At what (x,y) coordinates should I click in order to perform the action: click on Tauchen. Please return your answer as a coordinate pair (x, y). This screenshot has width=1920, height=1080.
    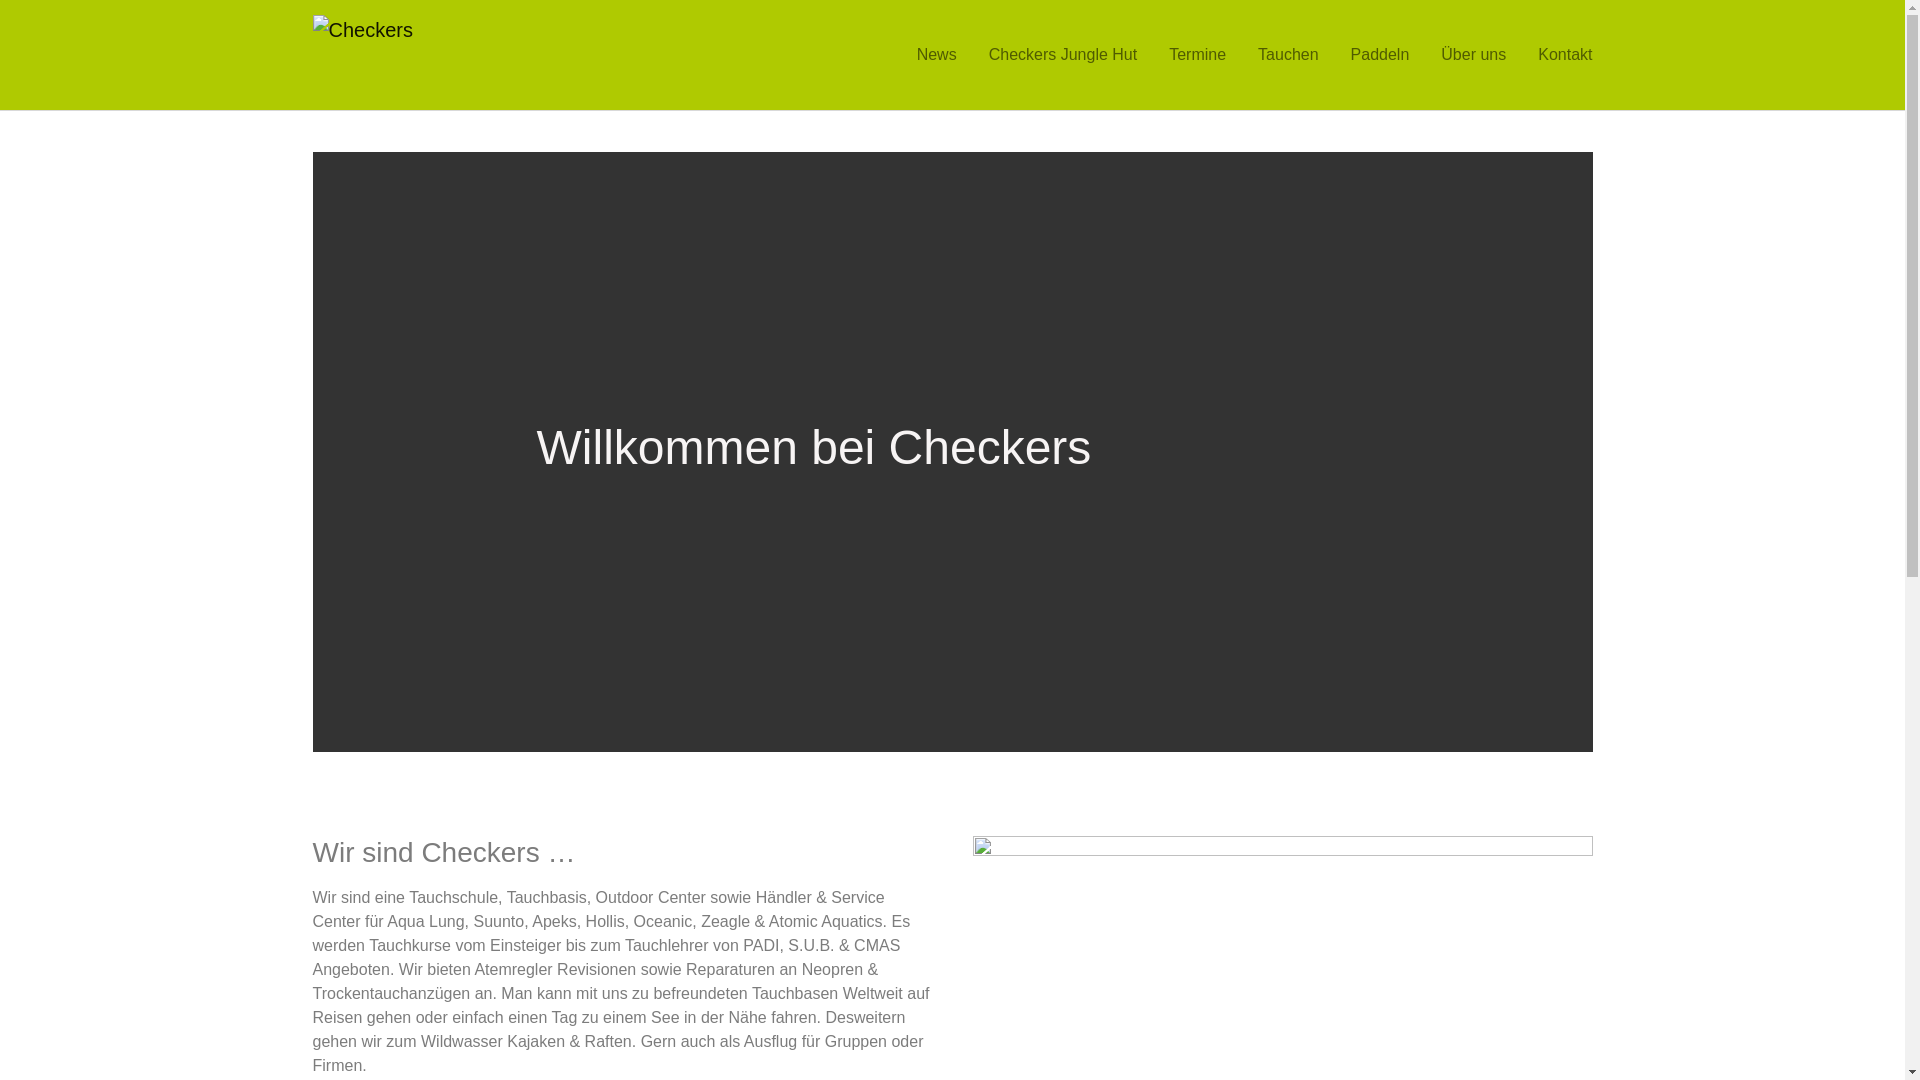
    Looking at the image, I should click on (1288, 55).